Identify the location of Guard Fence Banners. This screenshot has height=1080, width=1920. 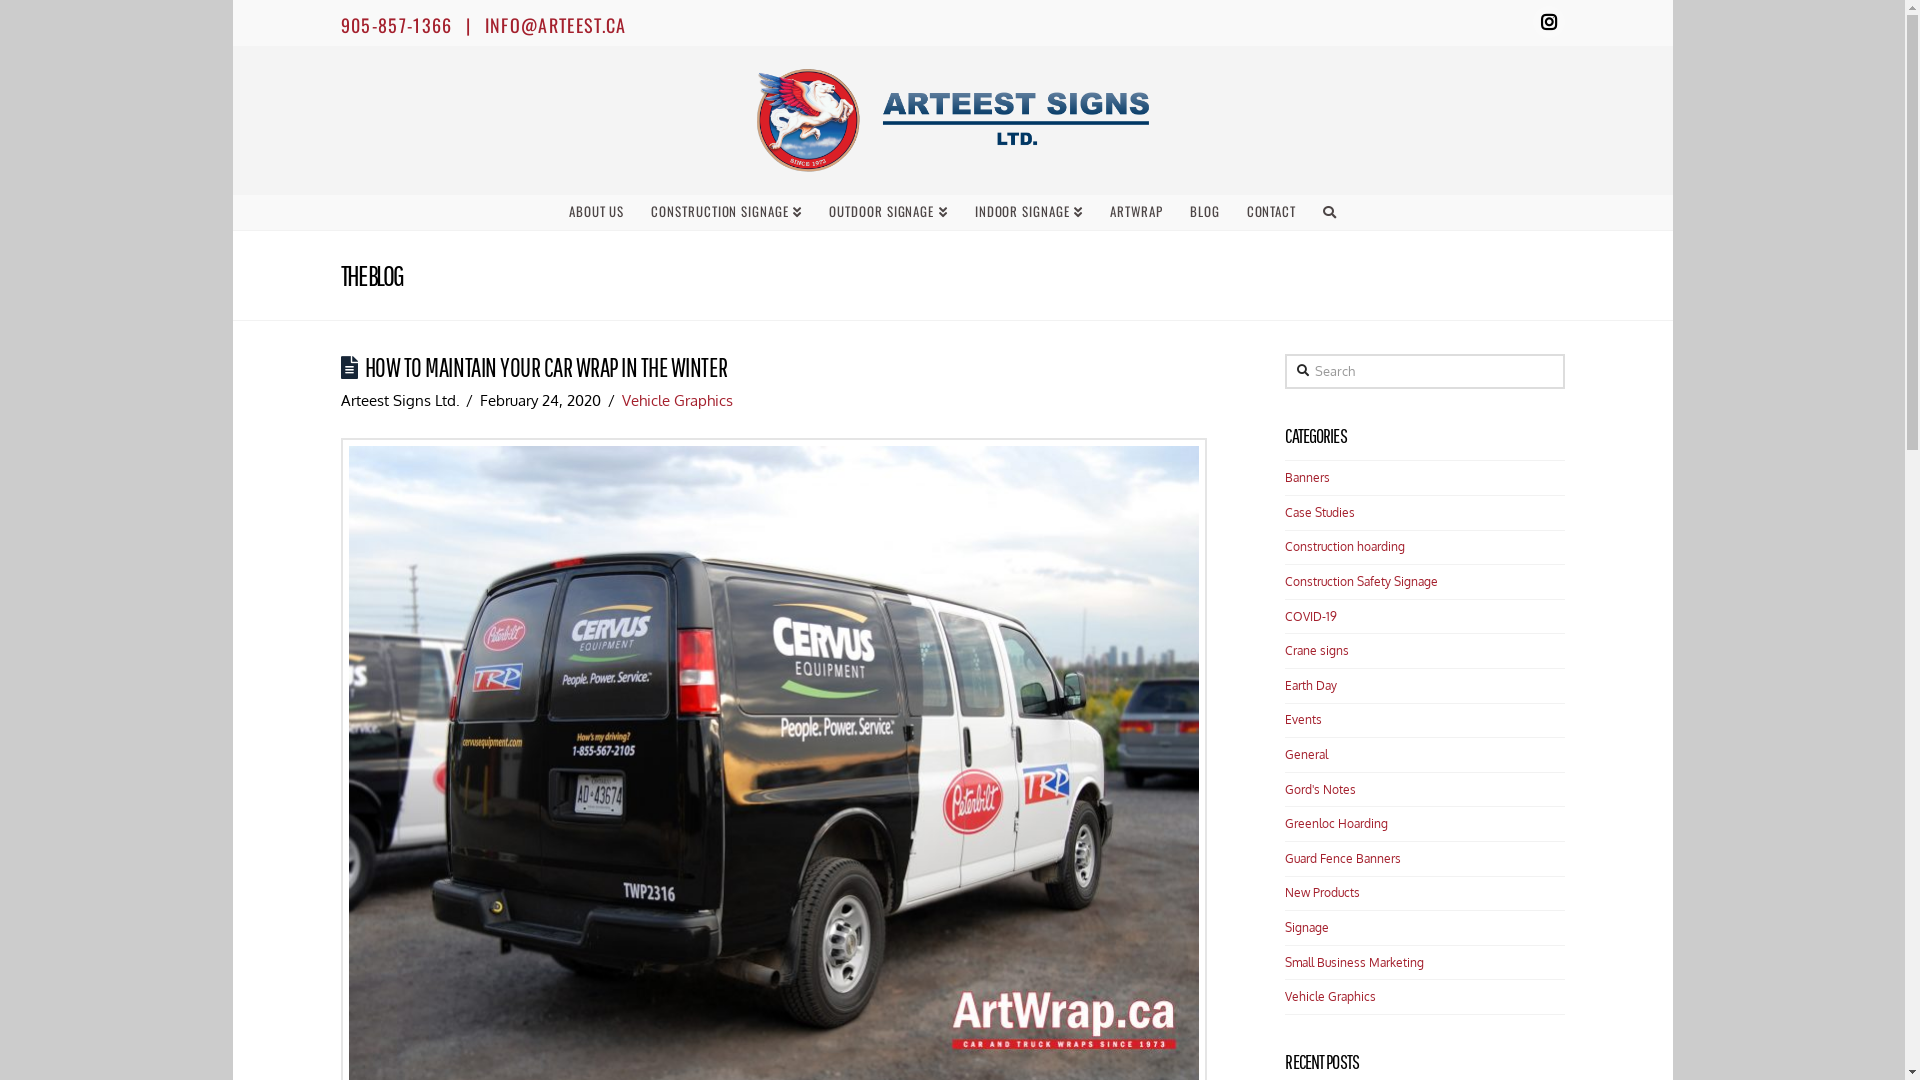
(1343, 859).